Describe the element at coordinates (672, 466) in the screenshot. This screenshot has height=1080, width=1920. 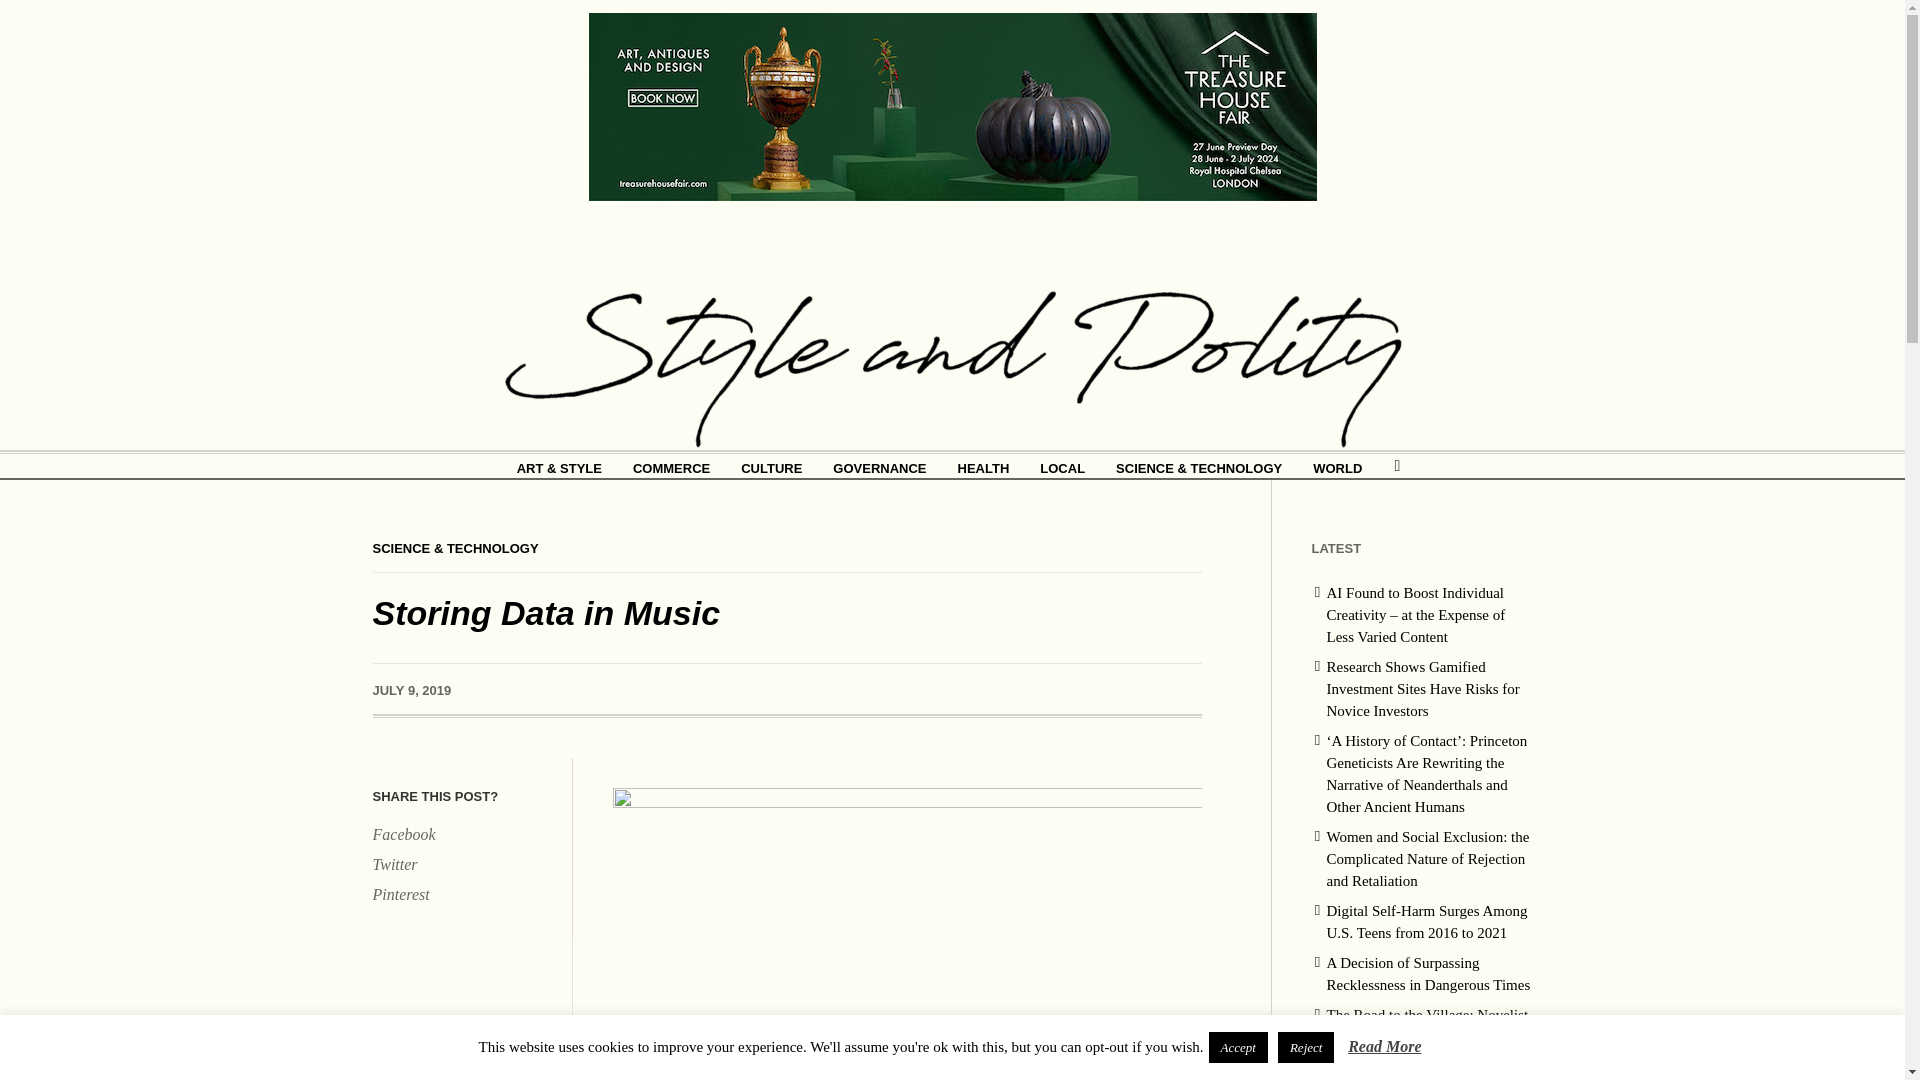
I see `COMMERCE` at that location.